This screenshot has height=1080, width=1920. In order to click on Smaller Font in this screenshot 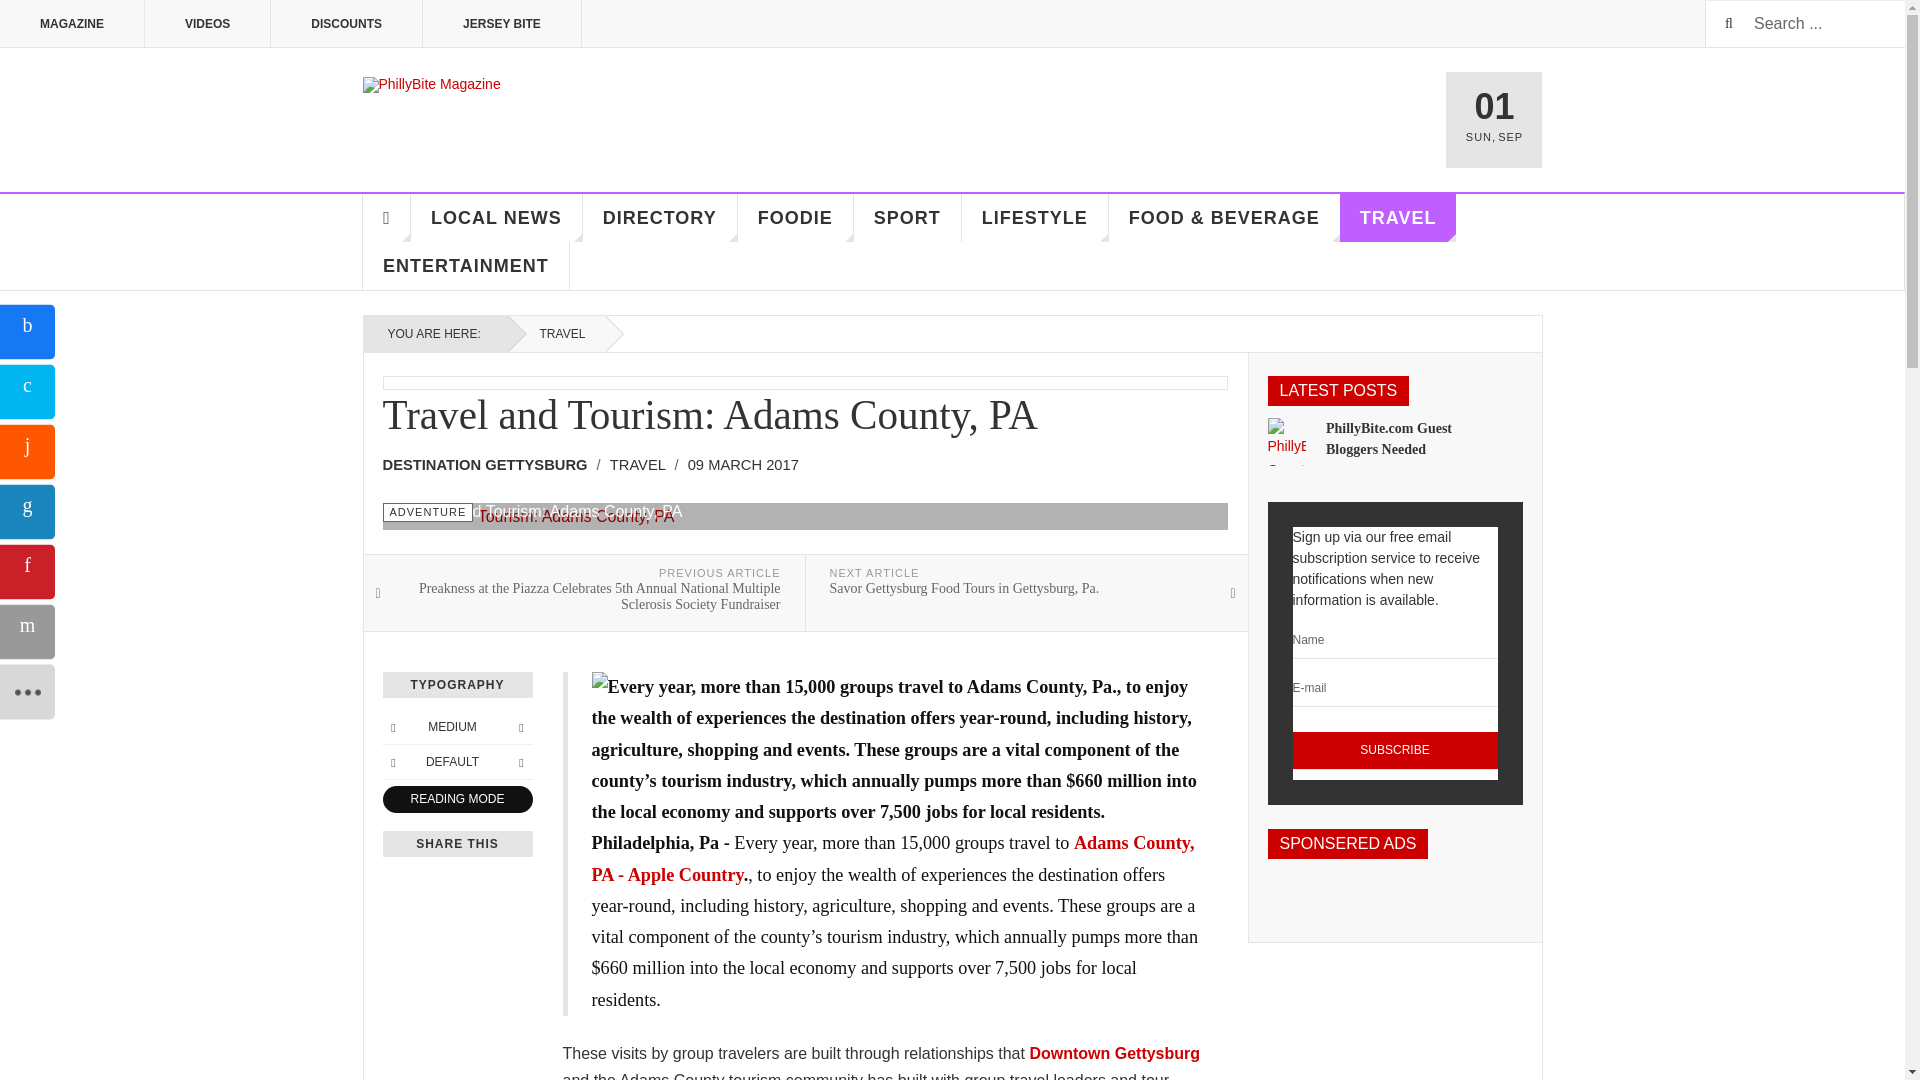, I will do `click(392, 726)`.